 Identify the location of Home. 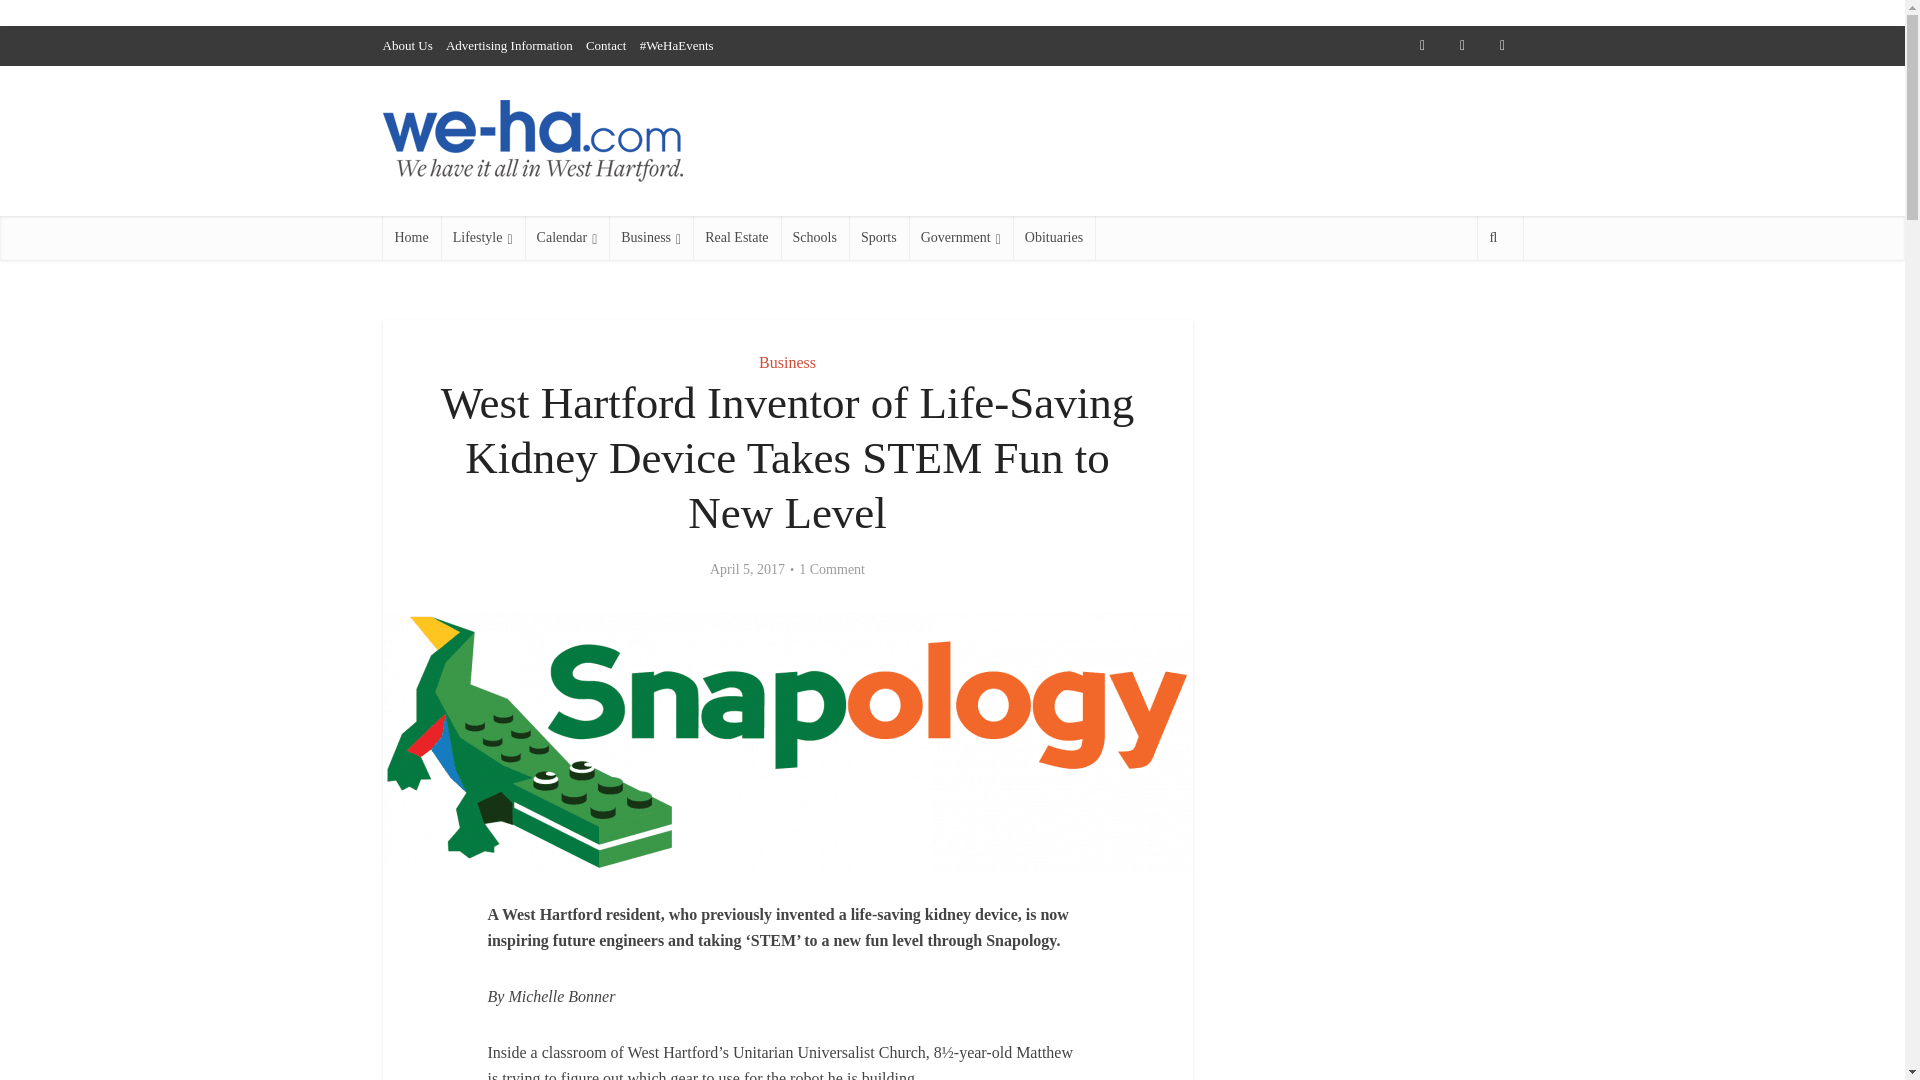
(410, 238).